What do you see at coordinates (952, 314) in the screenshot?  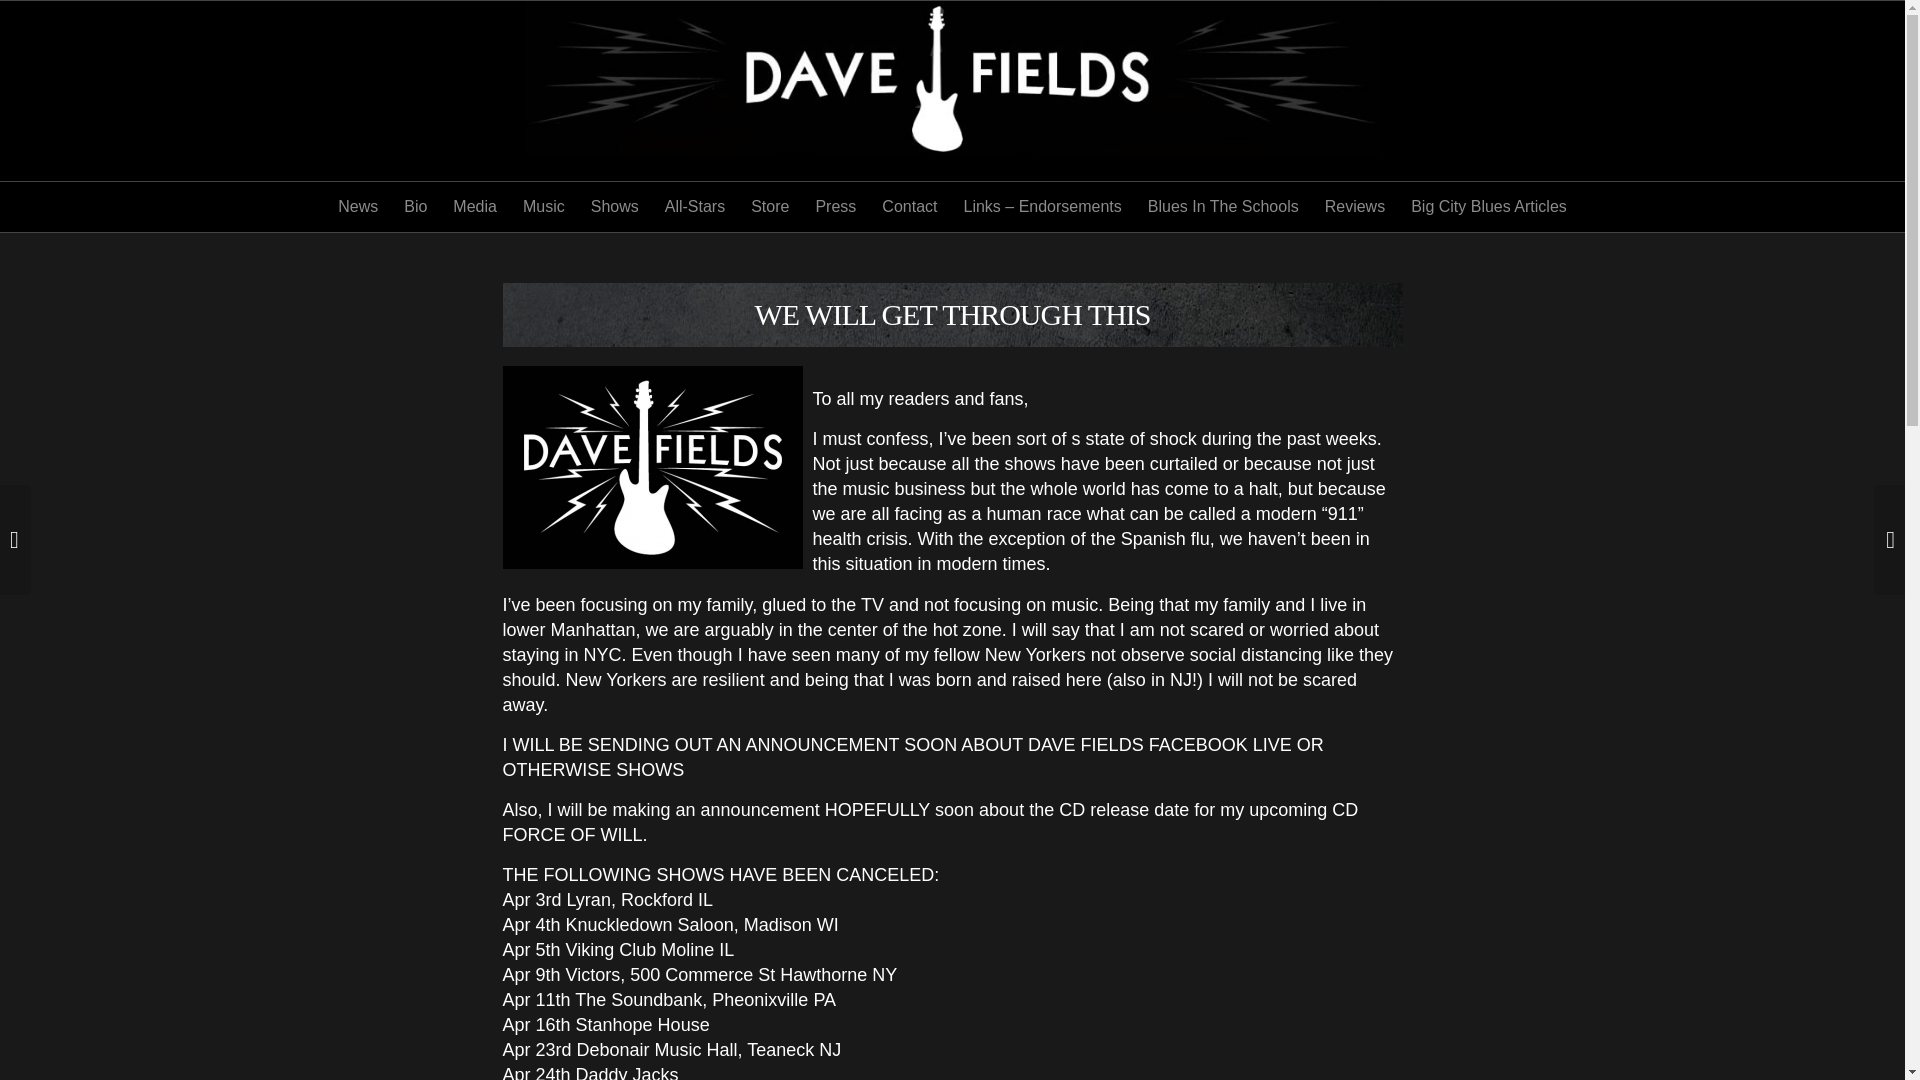 I see `Permanent Link: We will get through this` at bounding box center [952, 314].